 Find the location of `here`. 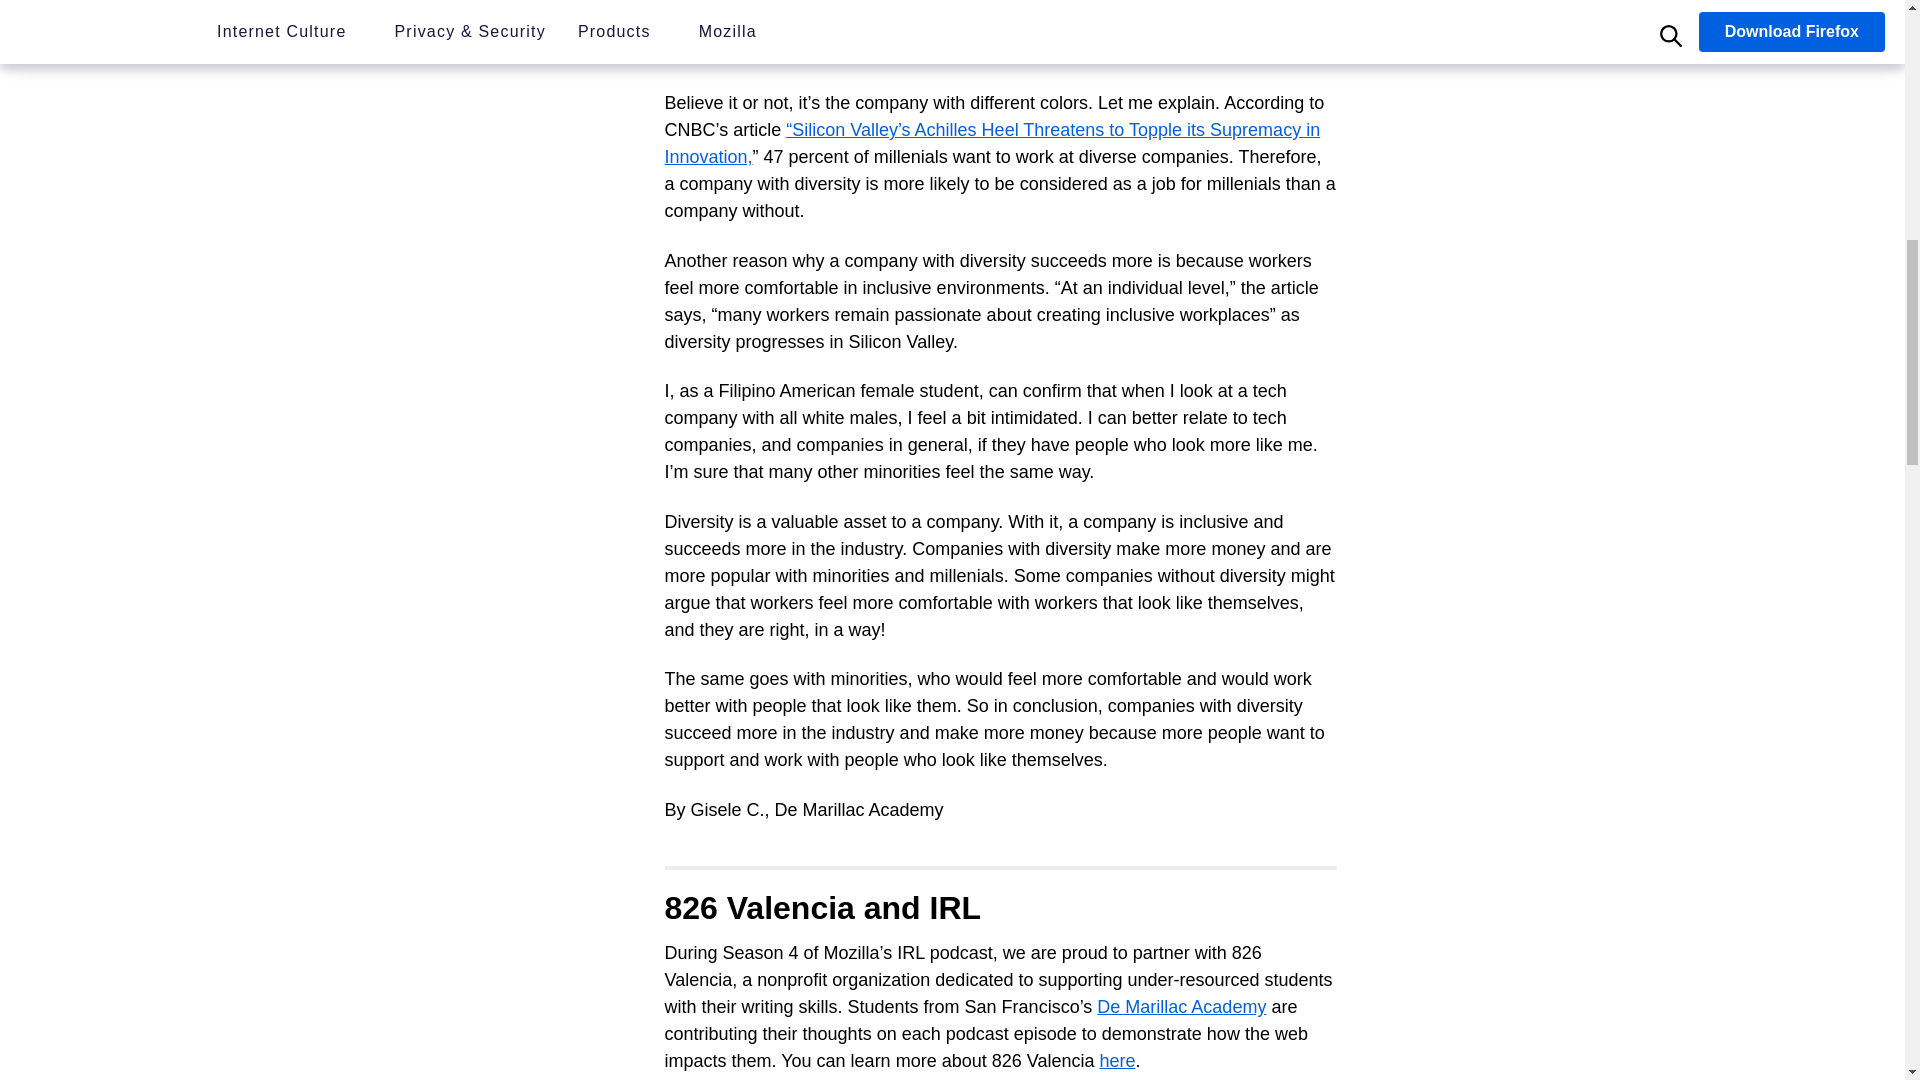

here is located at coordinates (1116, 1060).